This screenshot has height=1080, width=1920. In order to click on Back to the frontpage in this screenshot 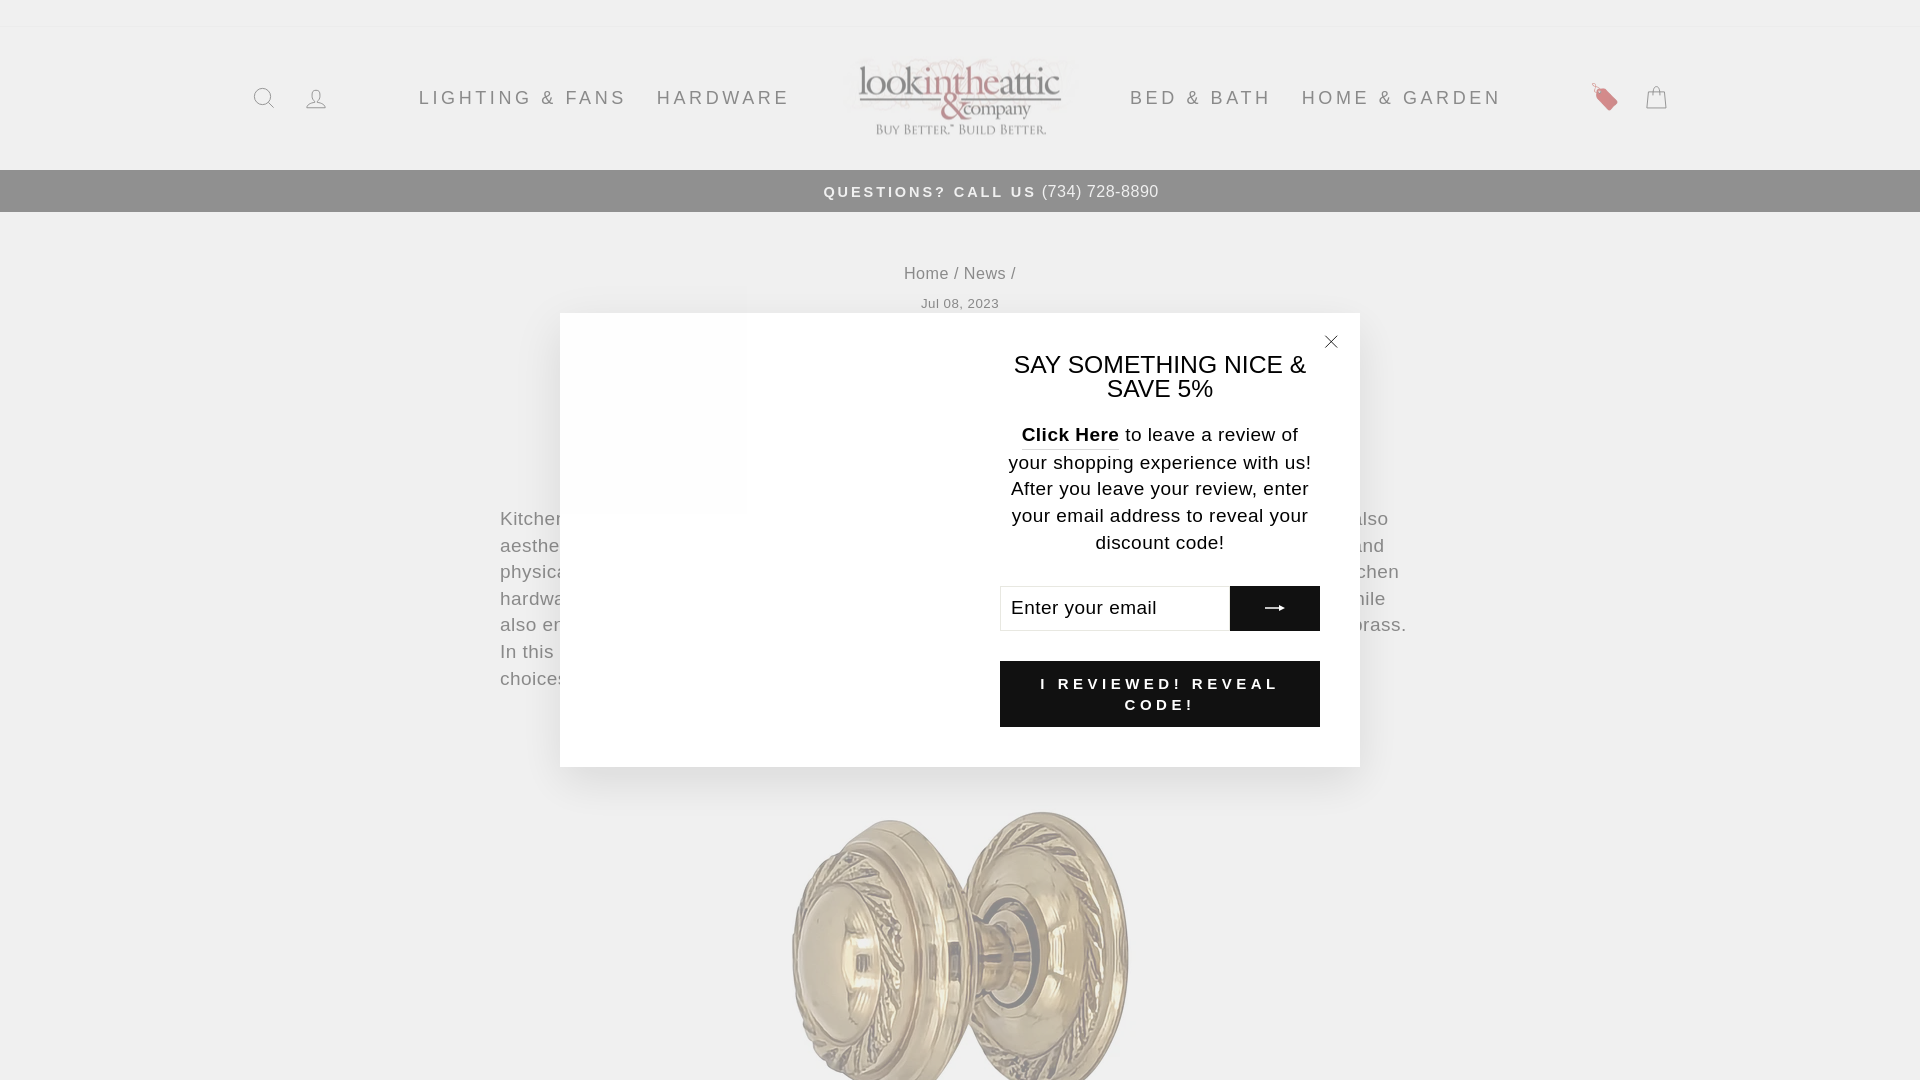, I will do `click(926, 272)`.